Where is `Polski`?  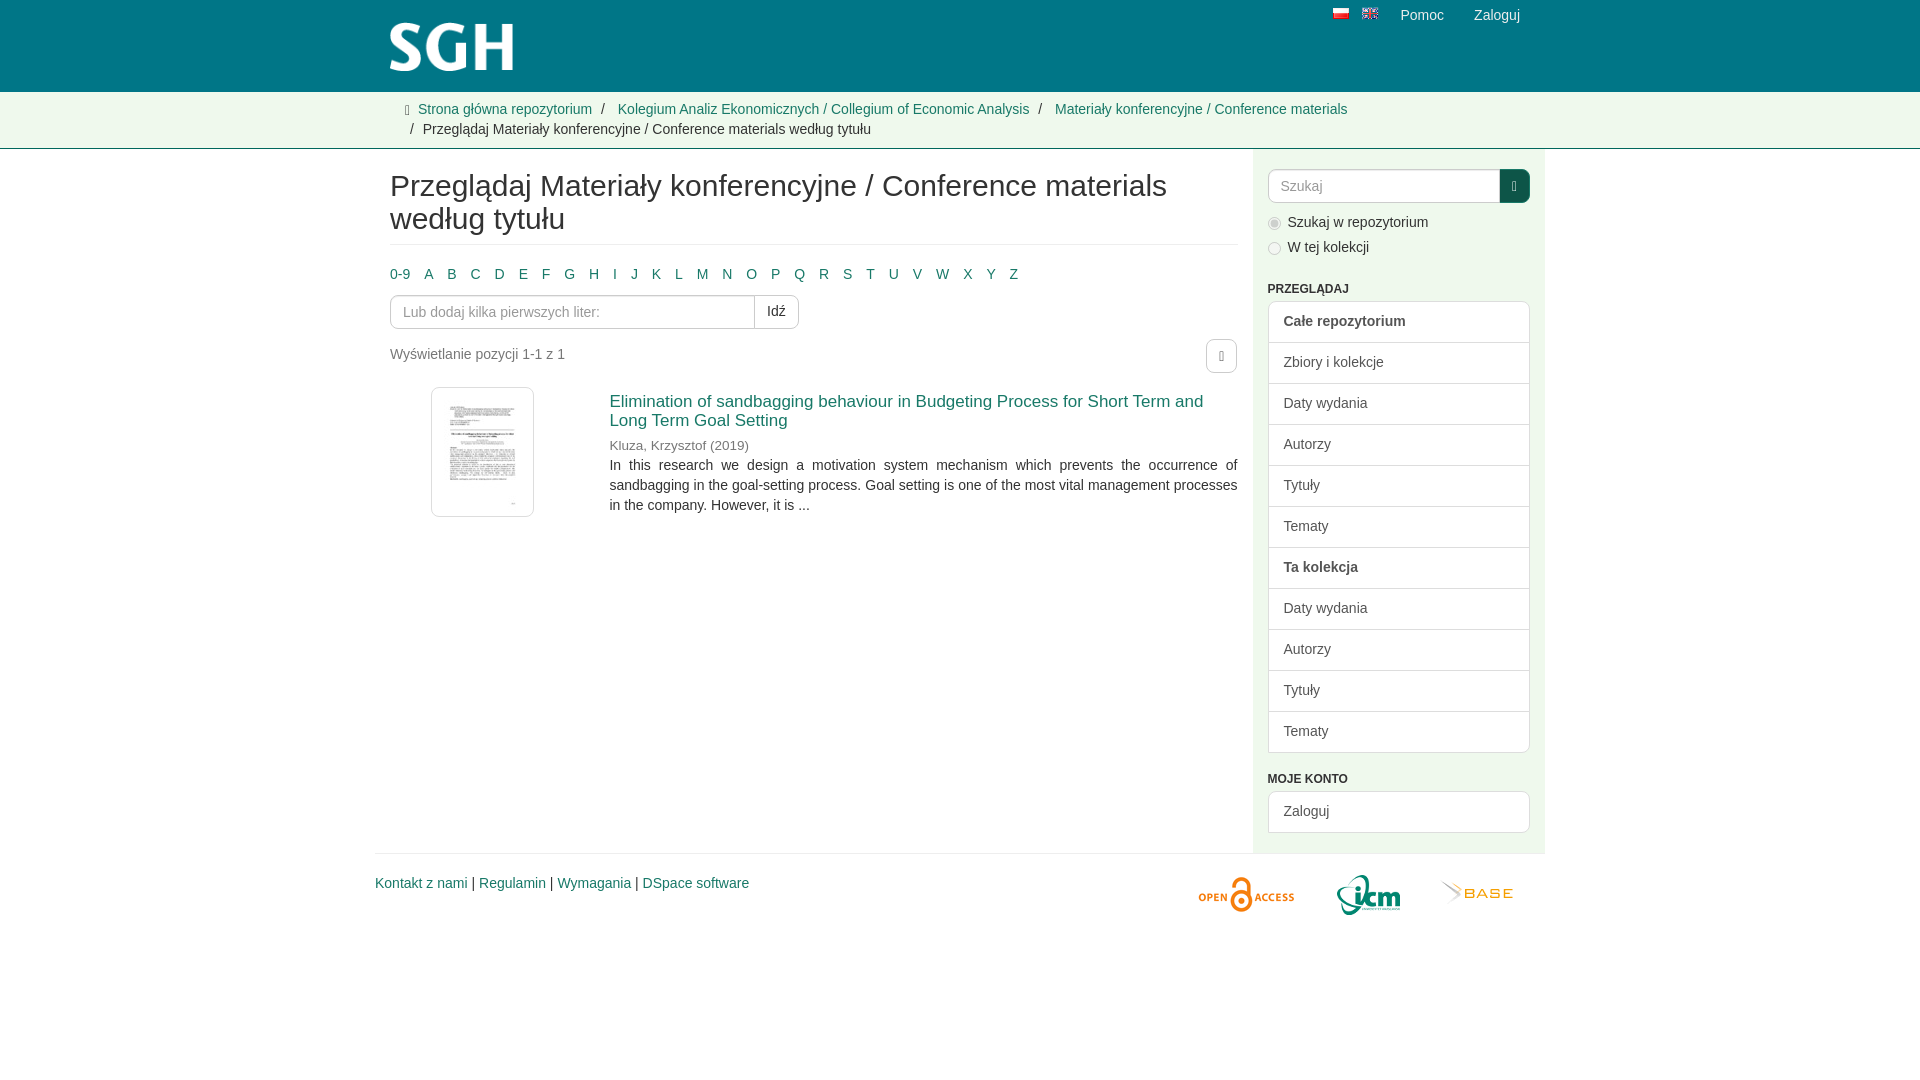 Polski is located at coordinates (1340, 13).